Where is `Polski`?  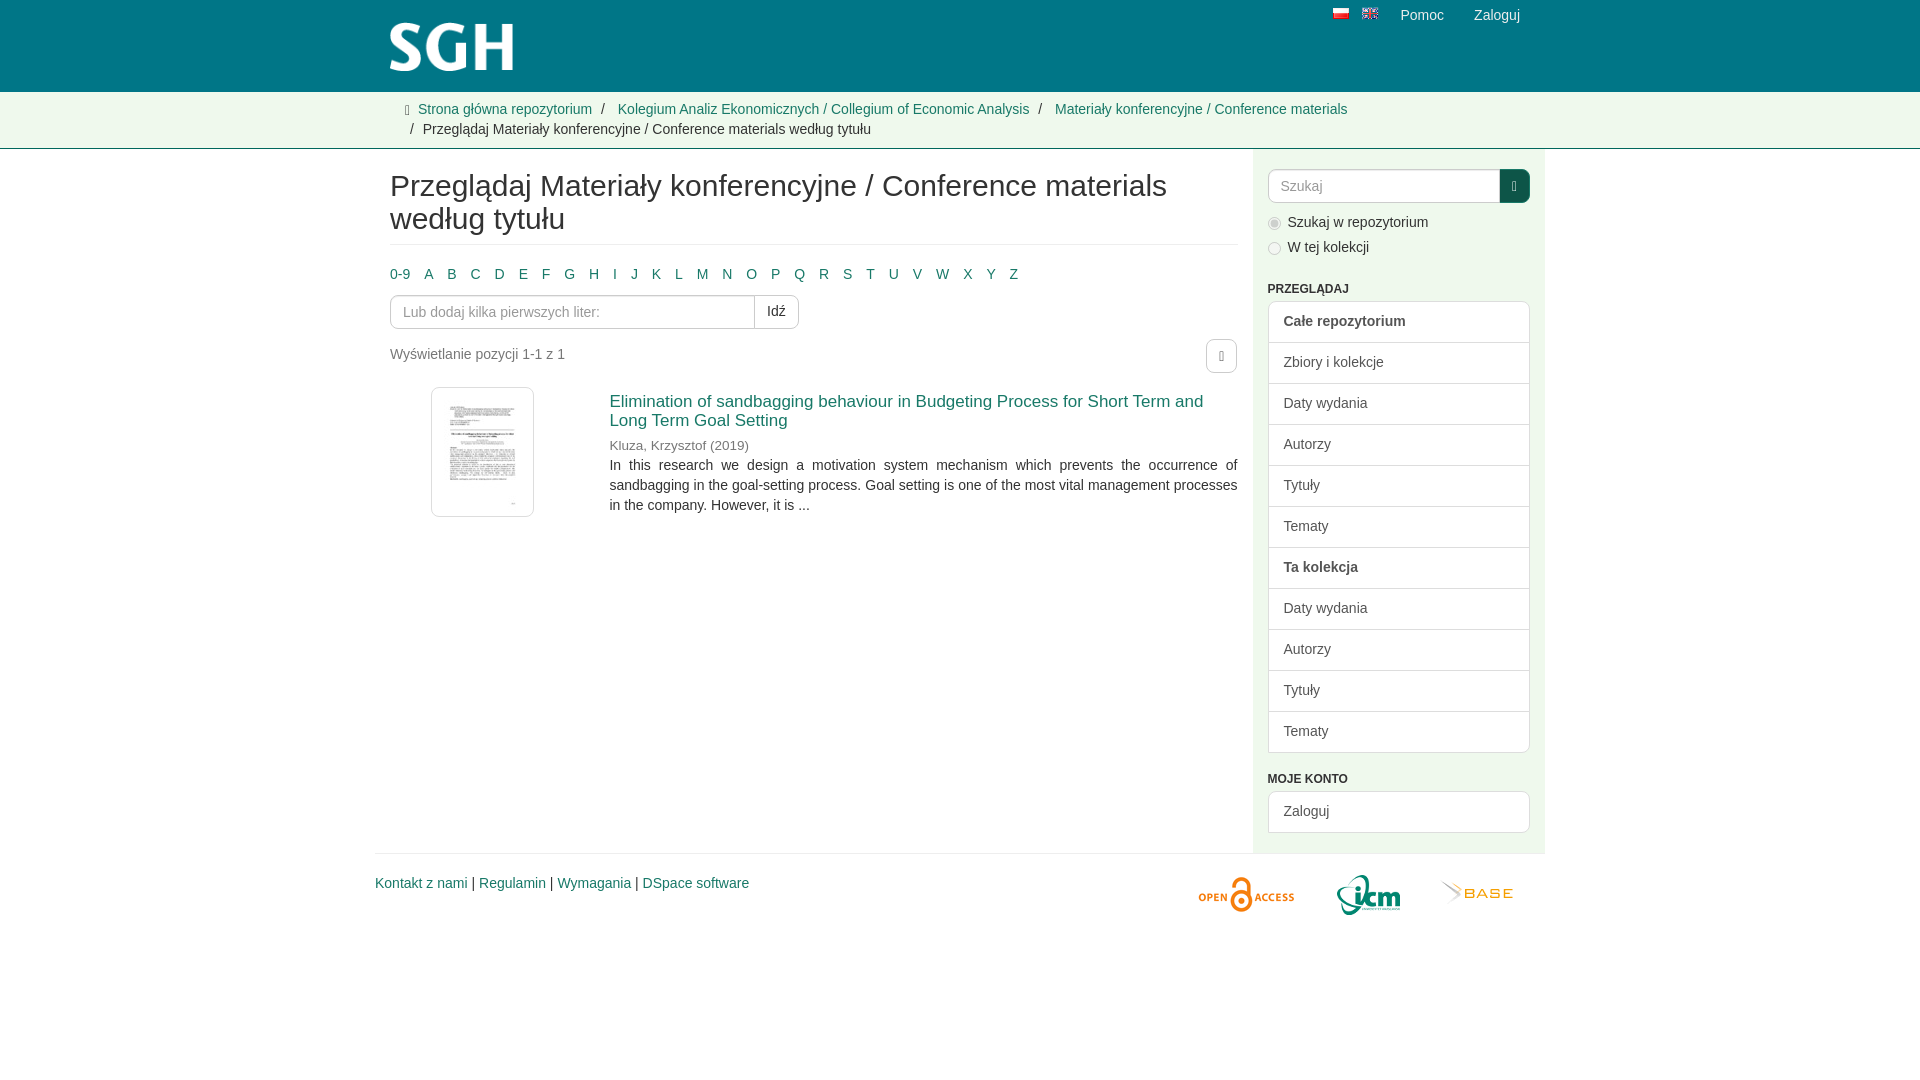 Polski is located at coordinates (1340, 13).